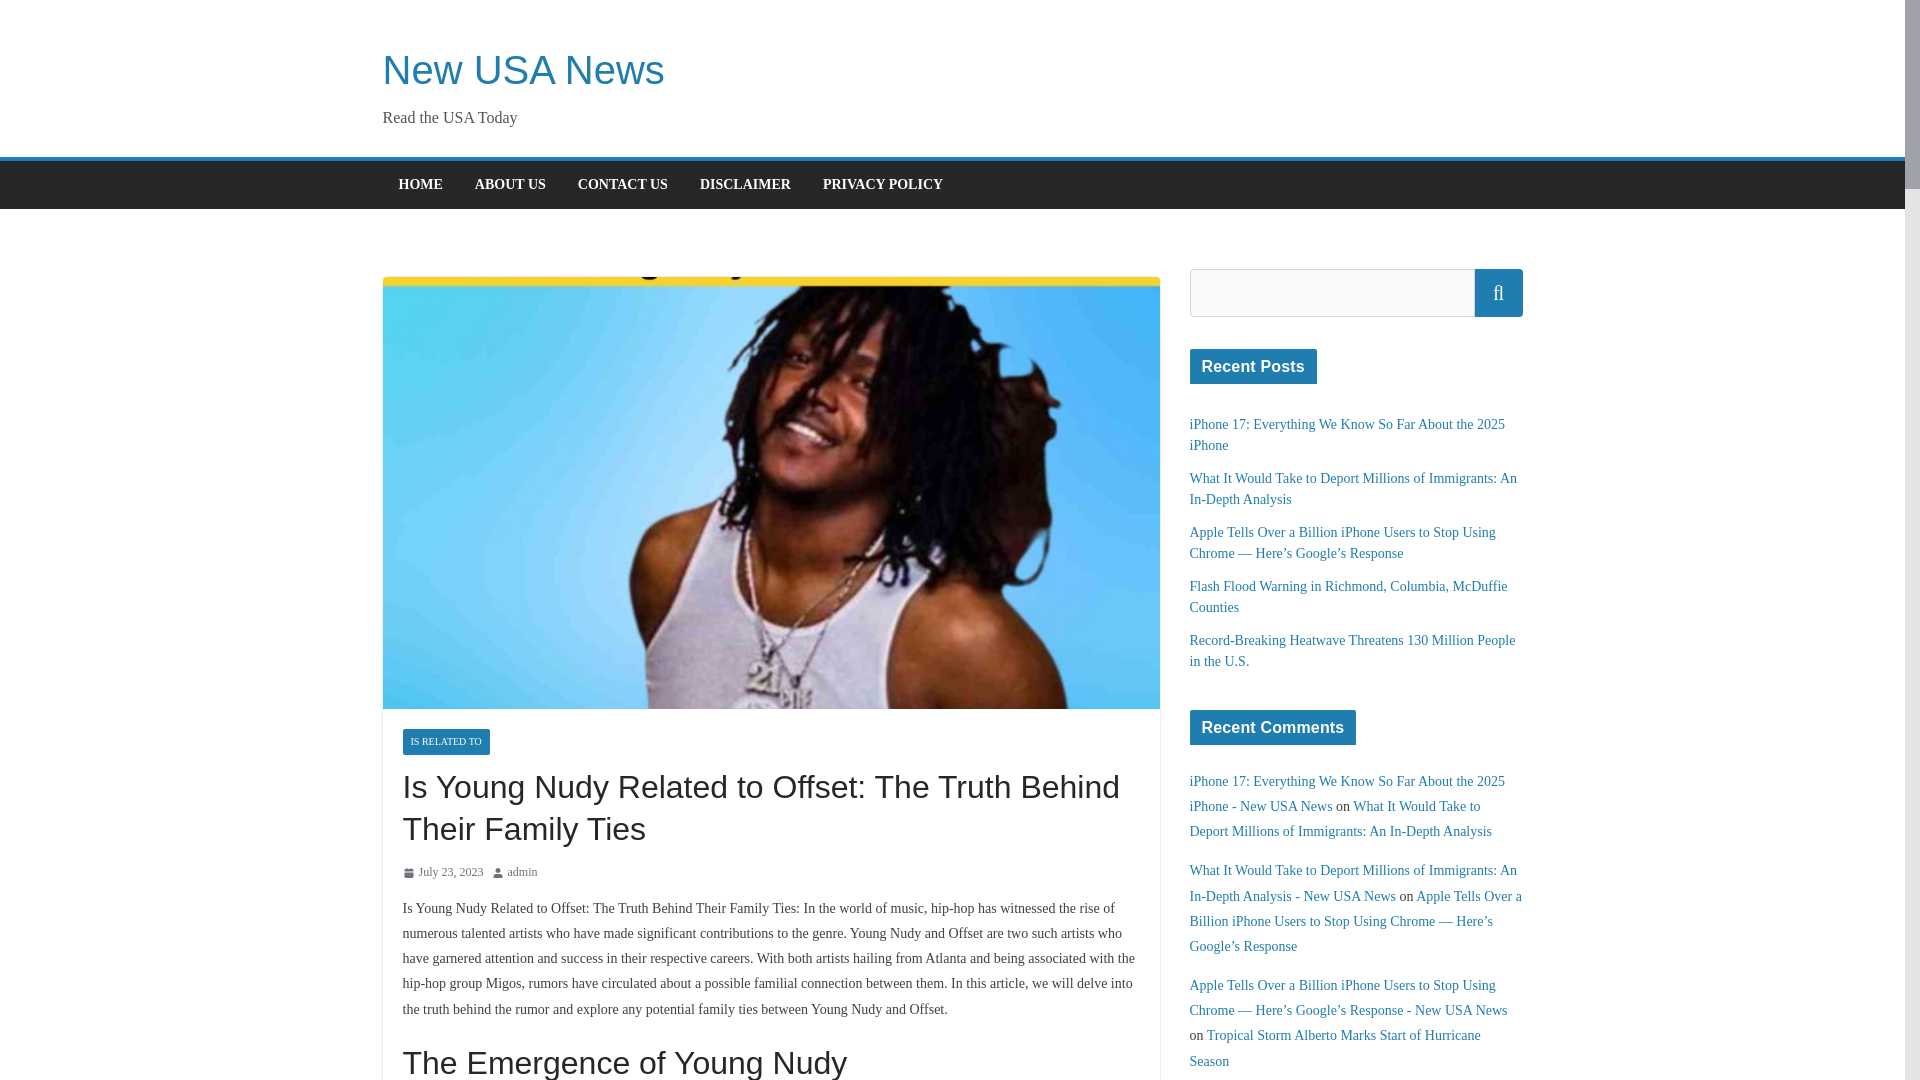 The height and width of the screenshot is (1080, 1920). Describe the element at coordinates (510, 184) in the screenshot. I see `ABOUT US` at that location.